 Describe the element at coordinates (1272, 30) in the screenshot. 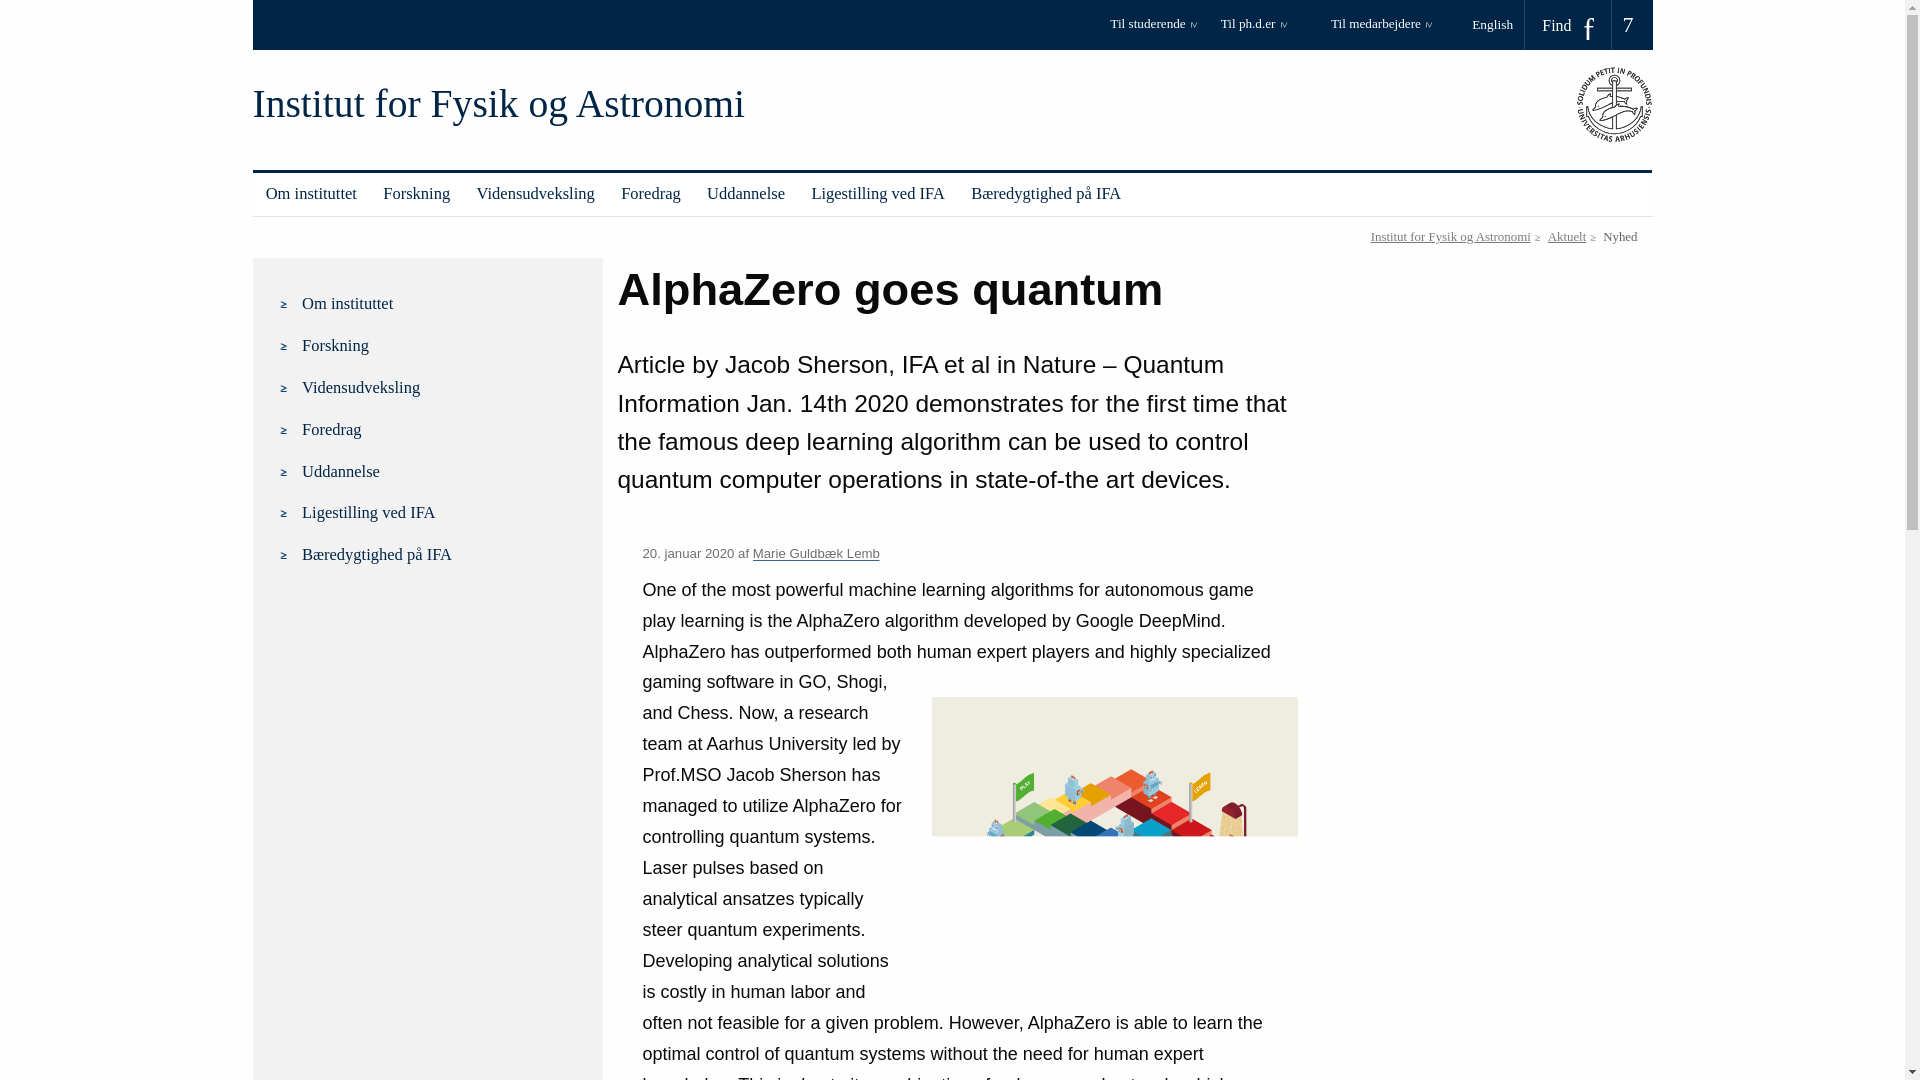

I see `Til ph.d.er` at that location.